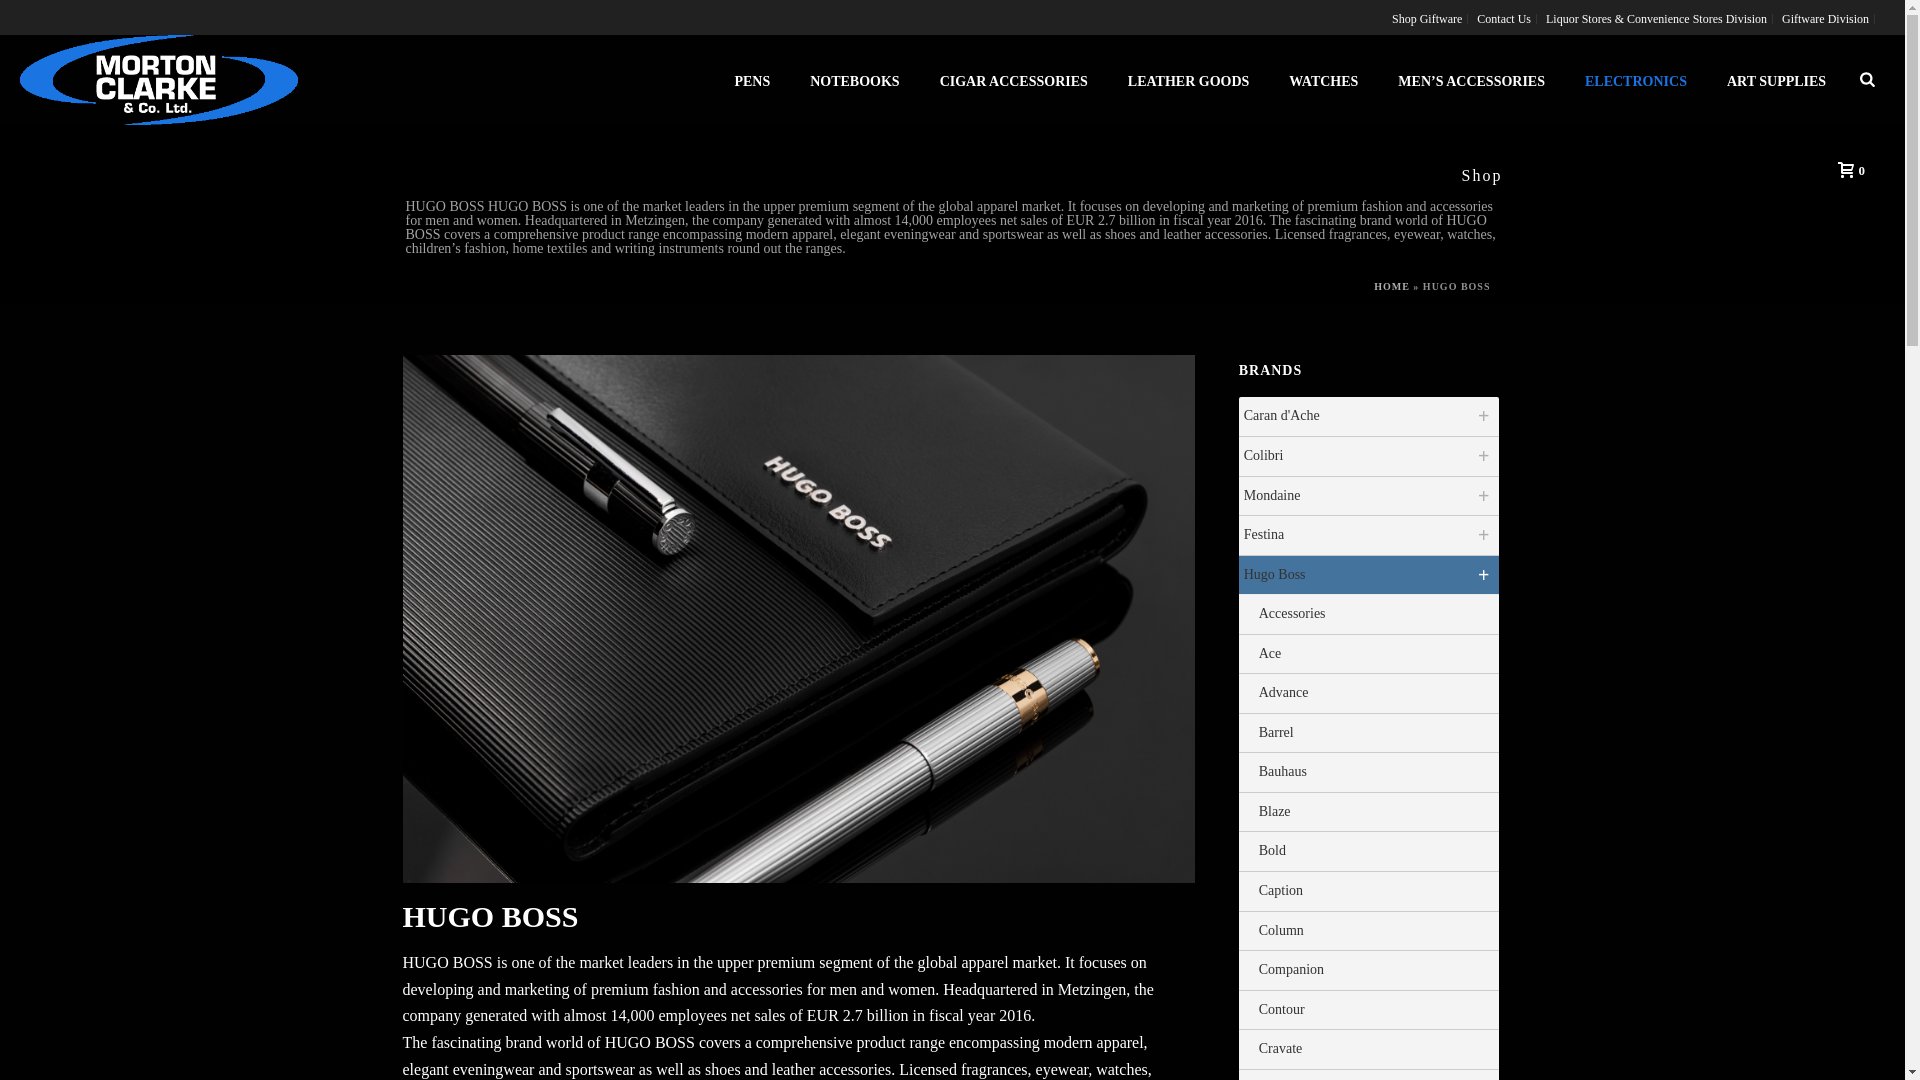  What do you see at coordinates (1427, 18) in the screenshot?
I see `Shop Giftware` at bounding box center [1427, 18].